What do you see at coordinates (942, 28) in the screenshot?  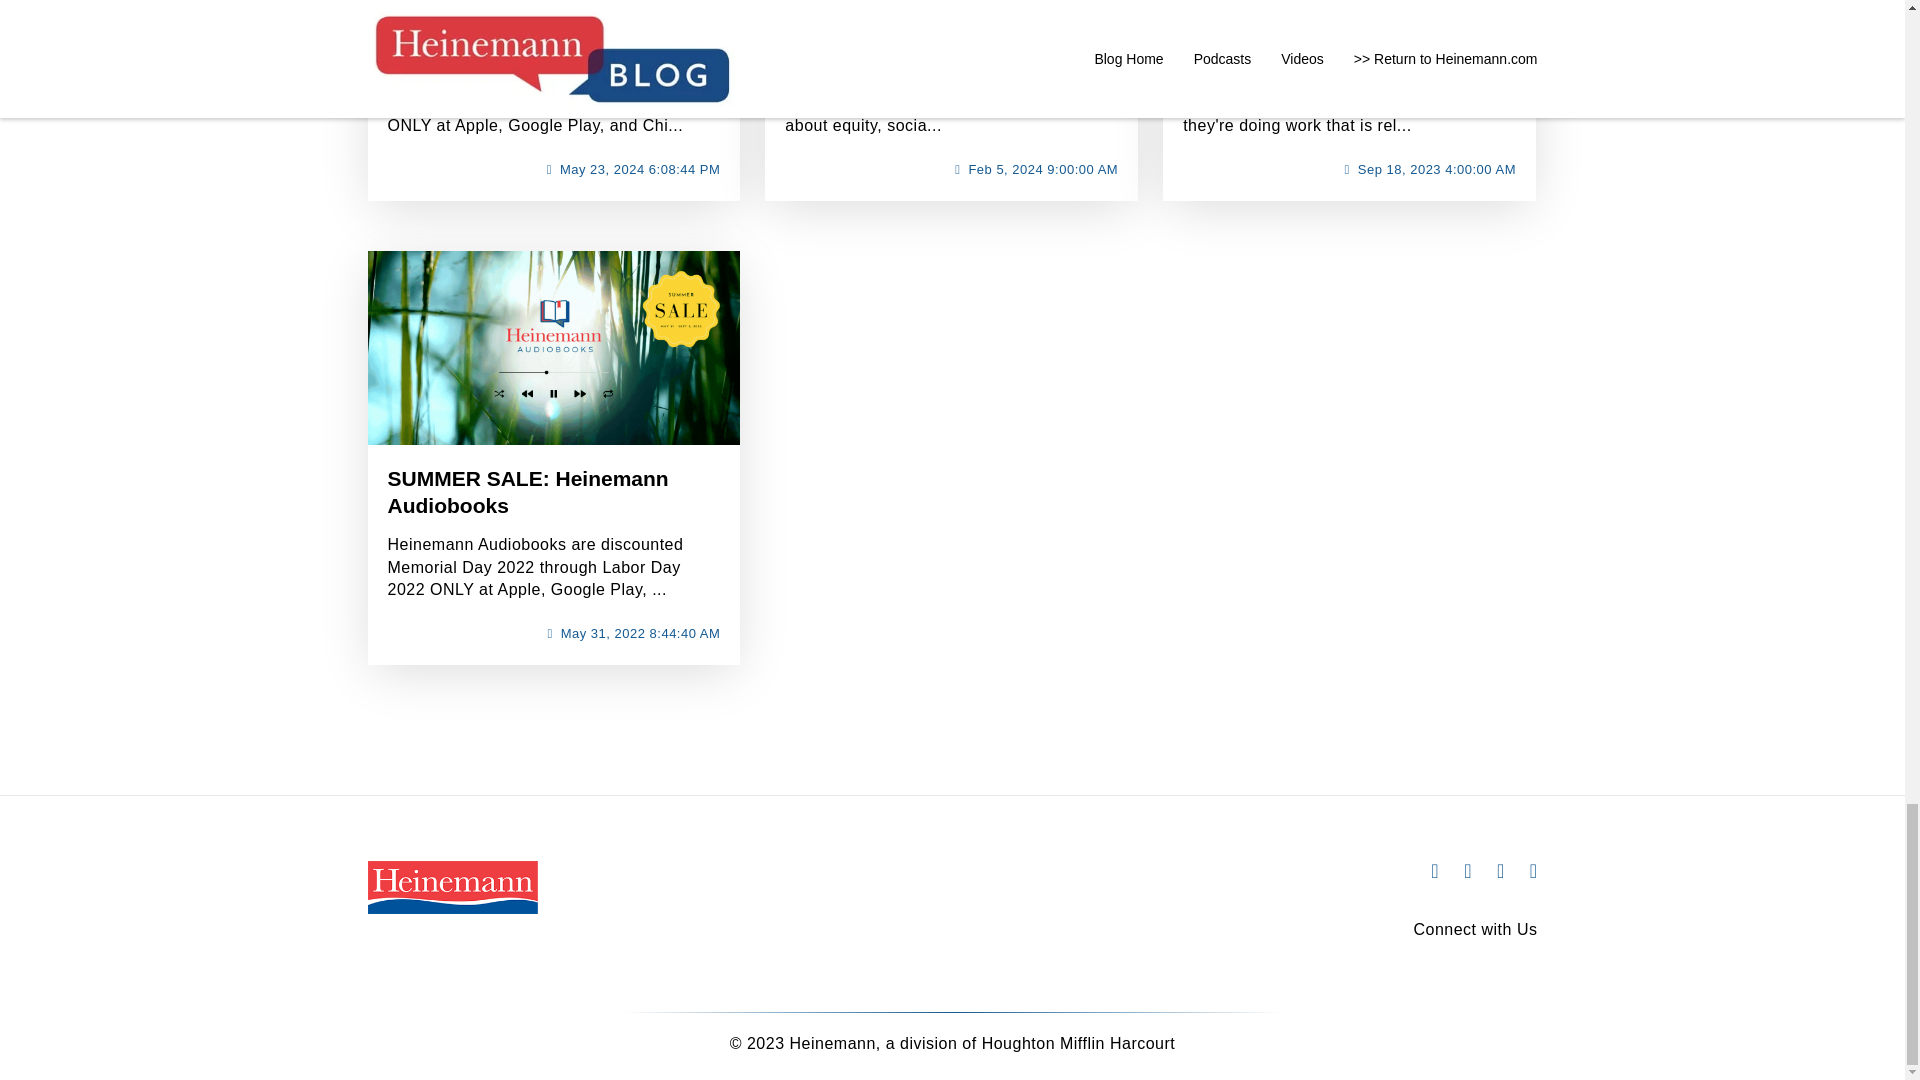 I see `Heinemann Professional Books about Equity` at bounding box center [942, 28].